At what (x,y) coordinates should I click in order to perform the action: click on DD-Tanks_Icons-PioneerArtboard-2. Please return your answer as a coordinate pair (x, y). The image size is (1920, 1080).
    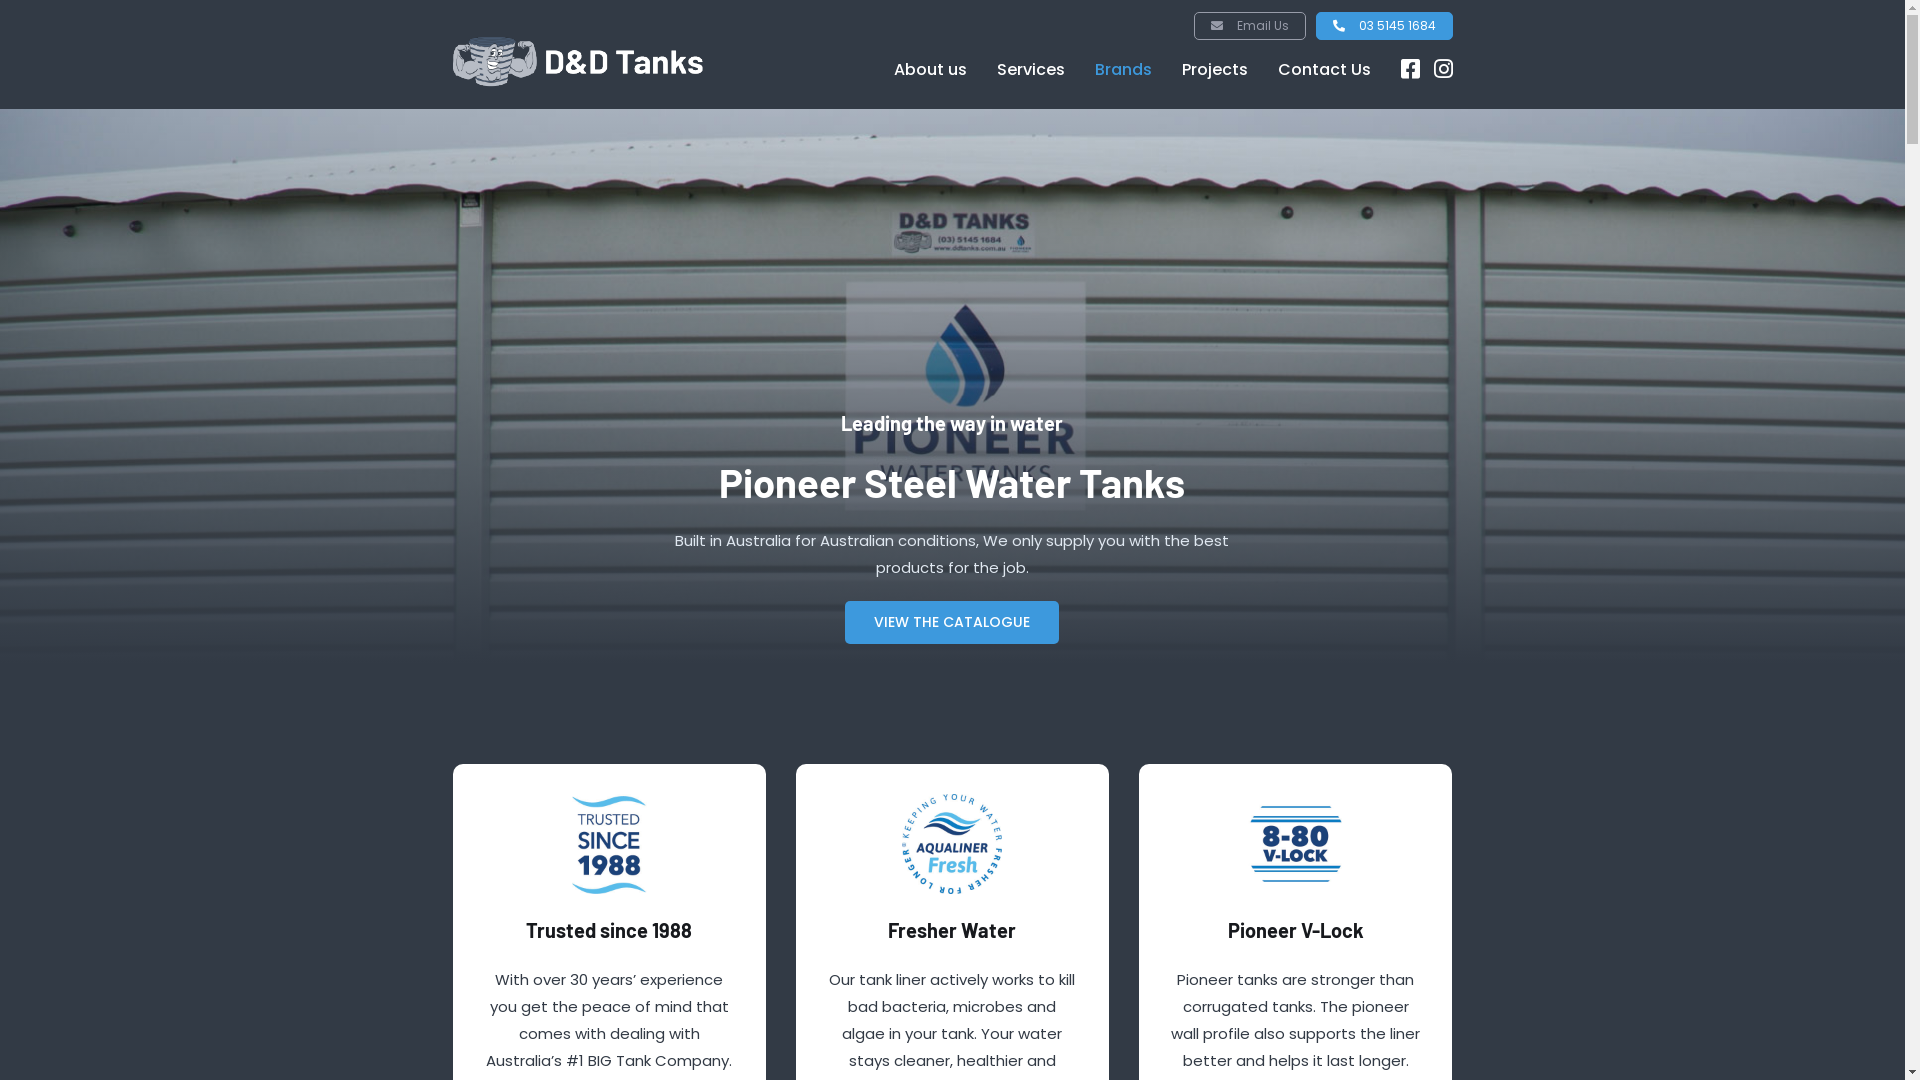
    Looking at the image, I should click on (952, 844).